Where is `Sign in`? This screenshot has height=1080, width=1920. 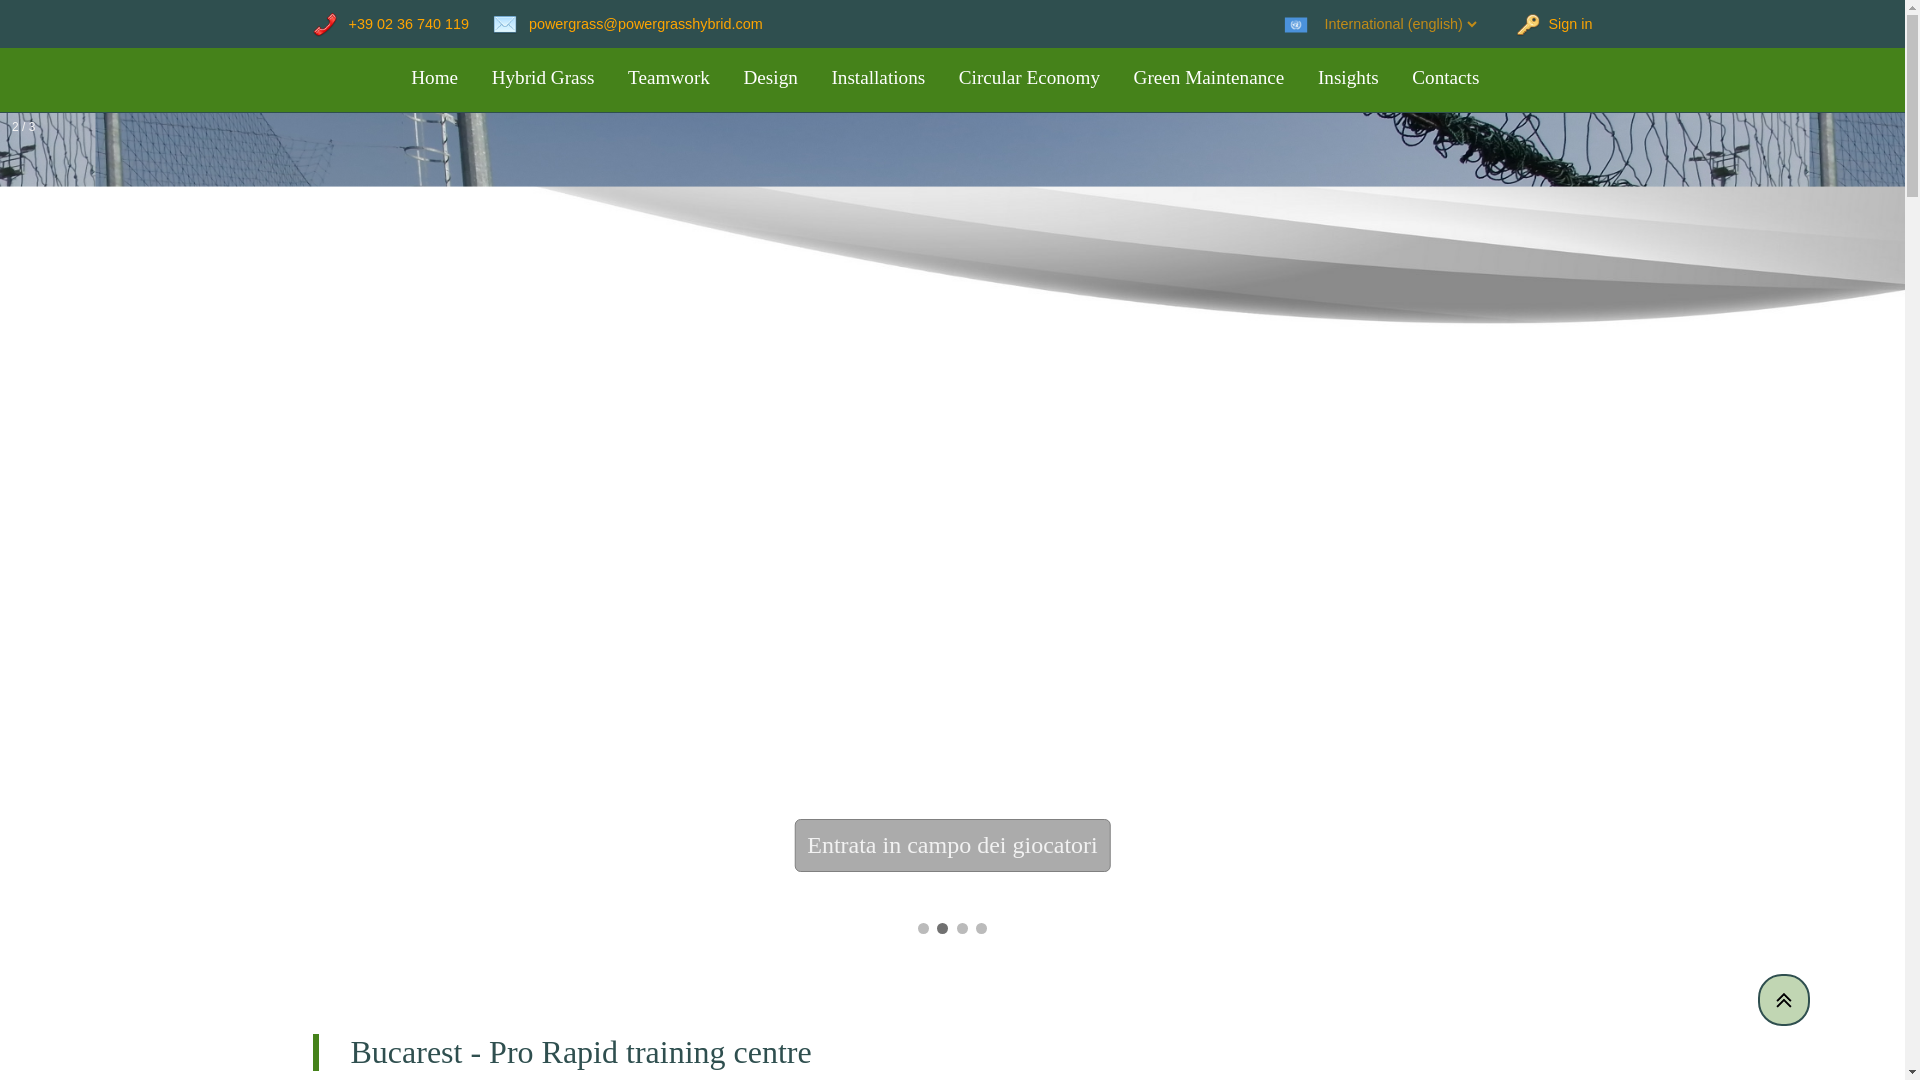
Sign in is located at coordinates (1538, 24).